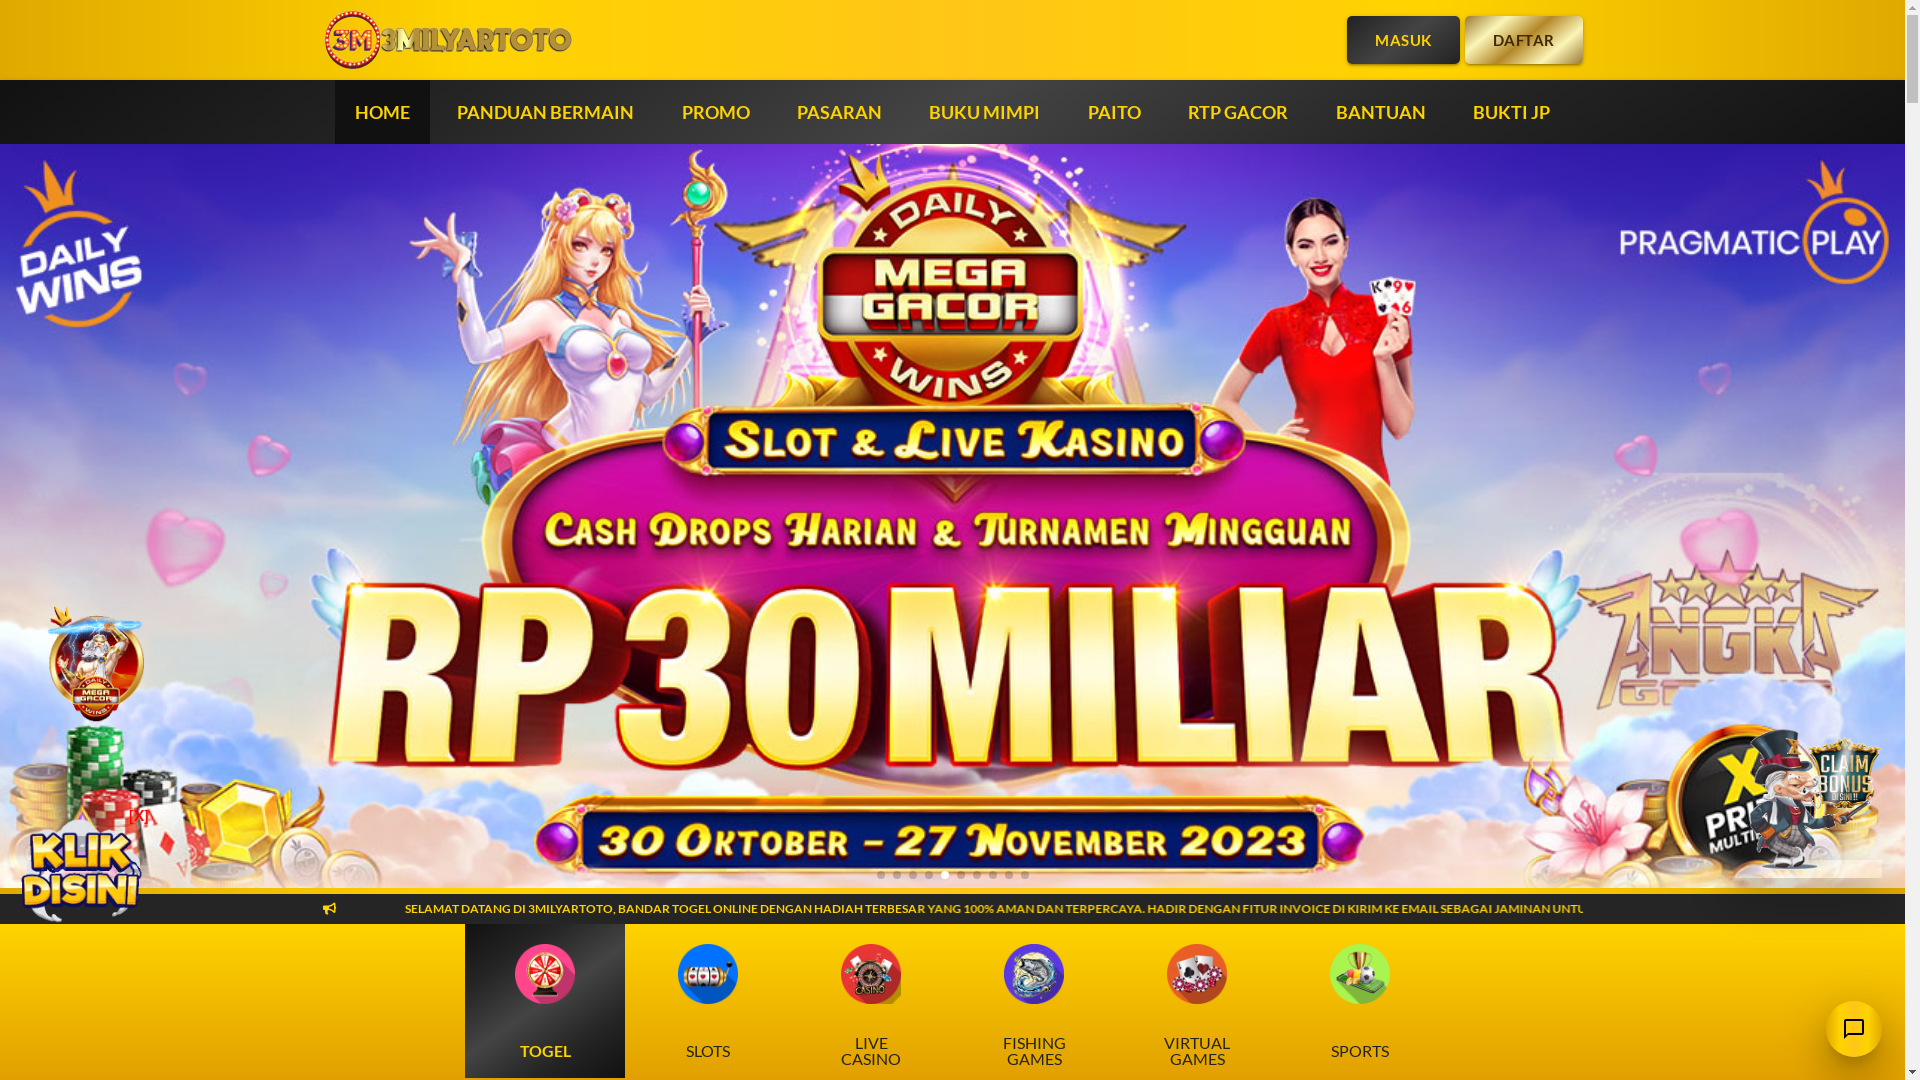 The height and width of the screenshot is (1080, 1920). I want to click on RTP GACOR, so click(1238, 112).